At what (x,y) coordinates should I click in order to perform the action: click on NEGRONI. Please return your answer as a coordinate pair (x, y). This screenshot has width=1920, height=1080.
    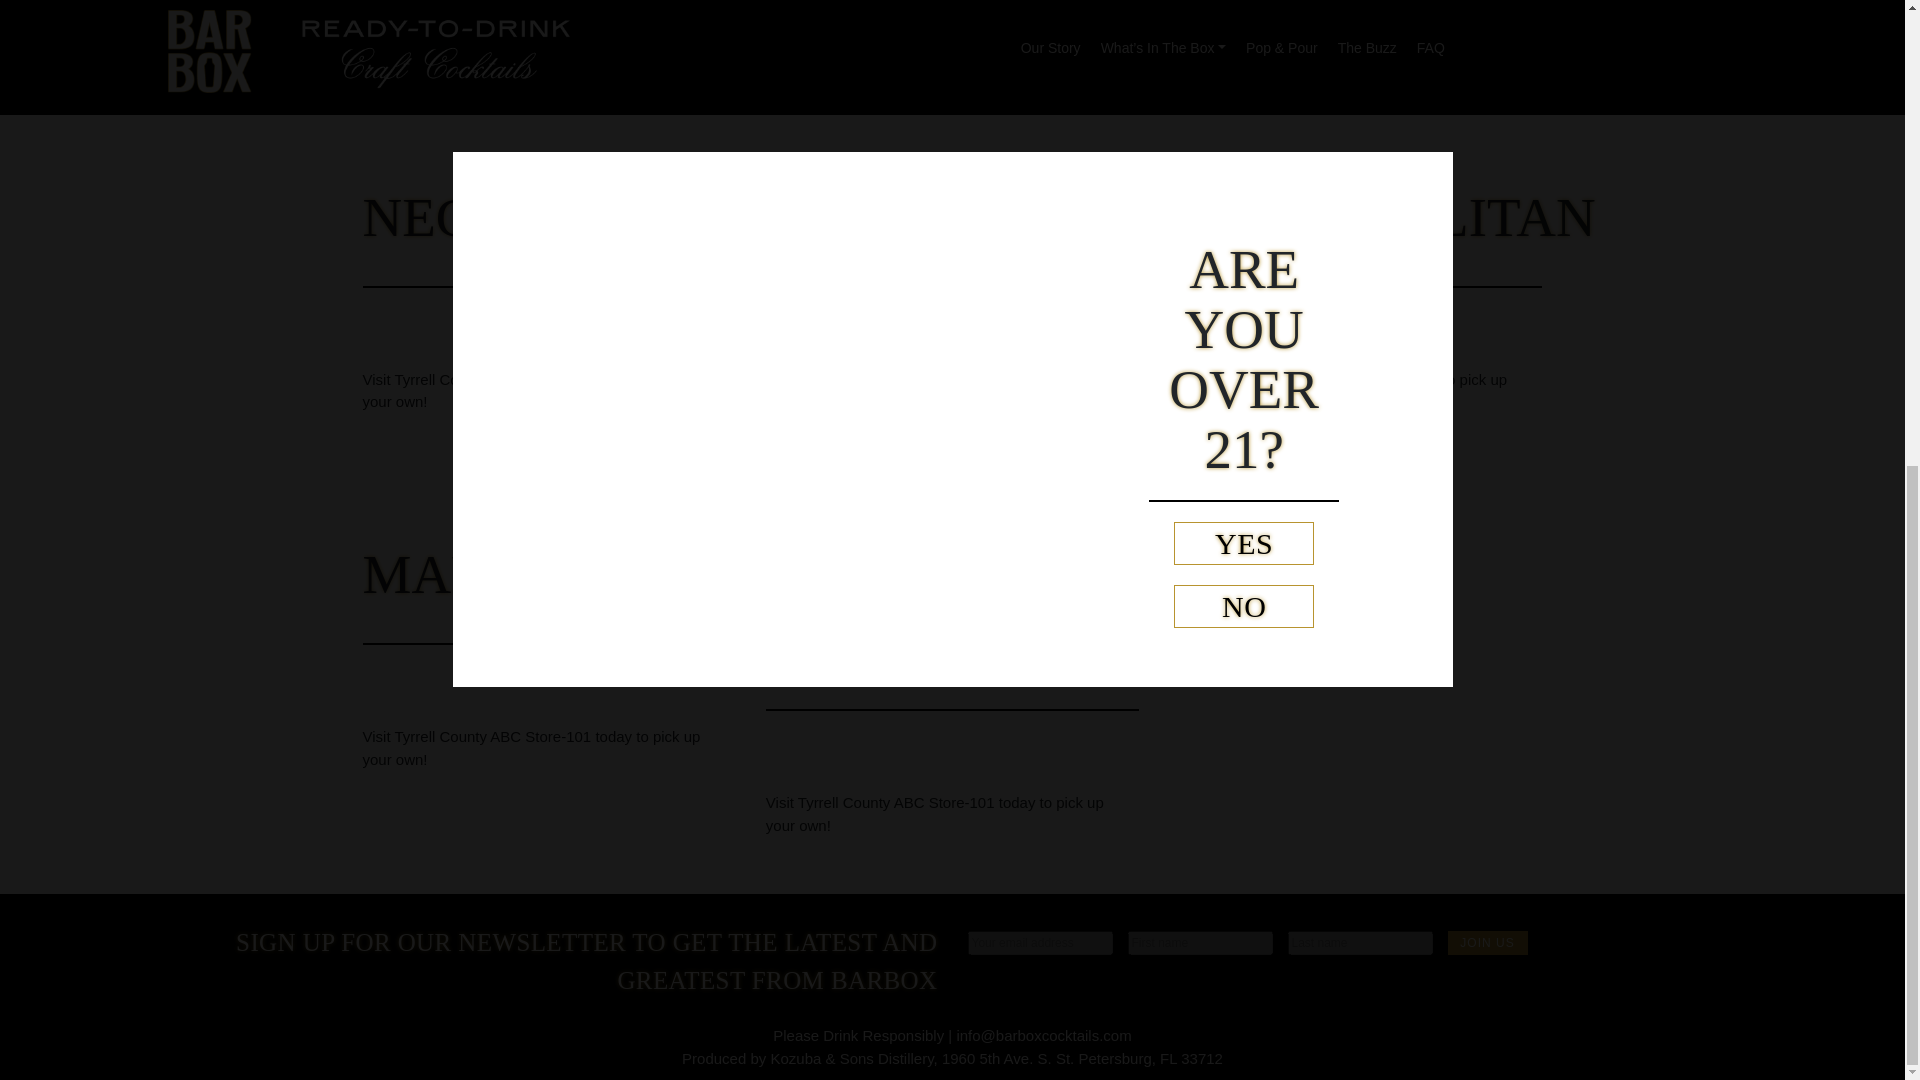
    Looking at the image, I should click on (485, 217).